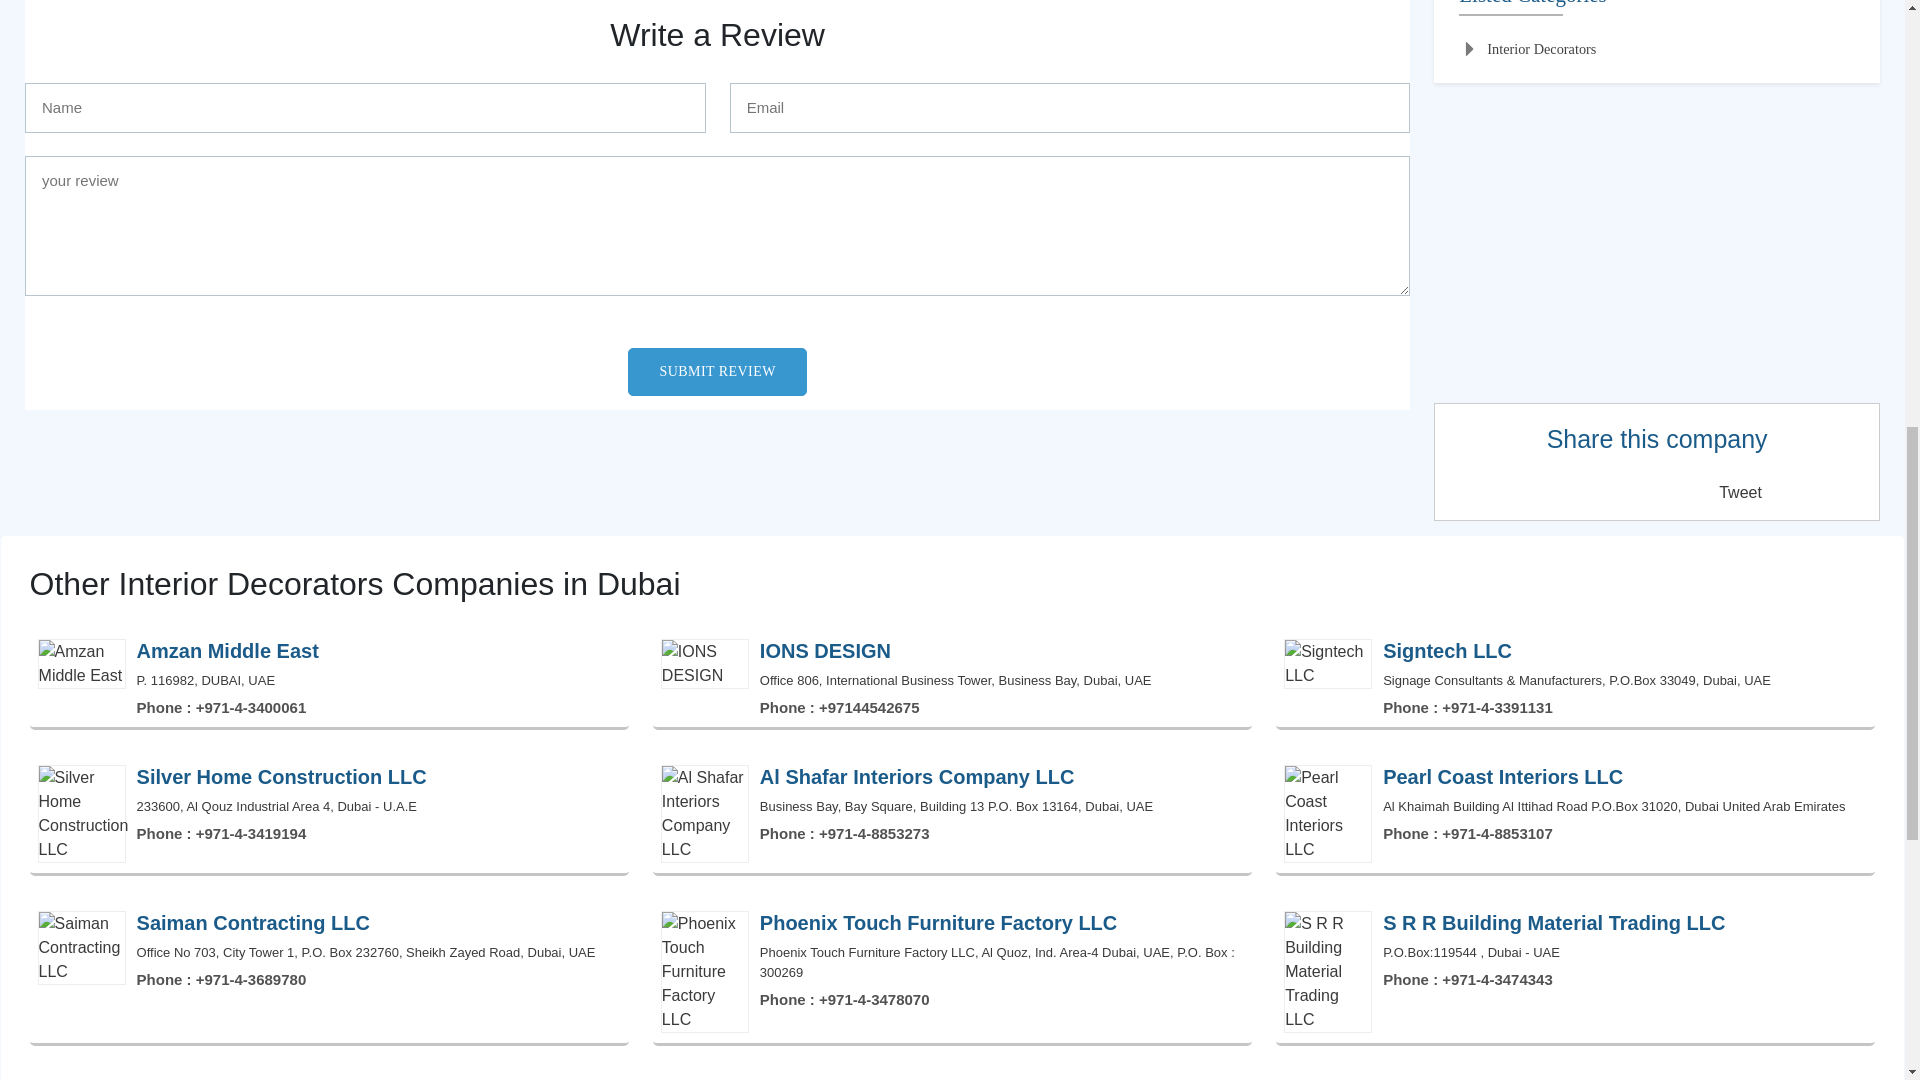 This screenshot has height=1080, width=1920. What do you see at coordinates (716, 372) in the screenshot?
I see `Submit Review` at bounding box center [716, 372].